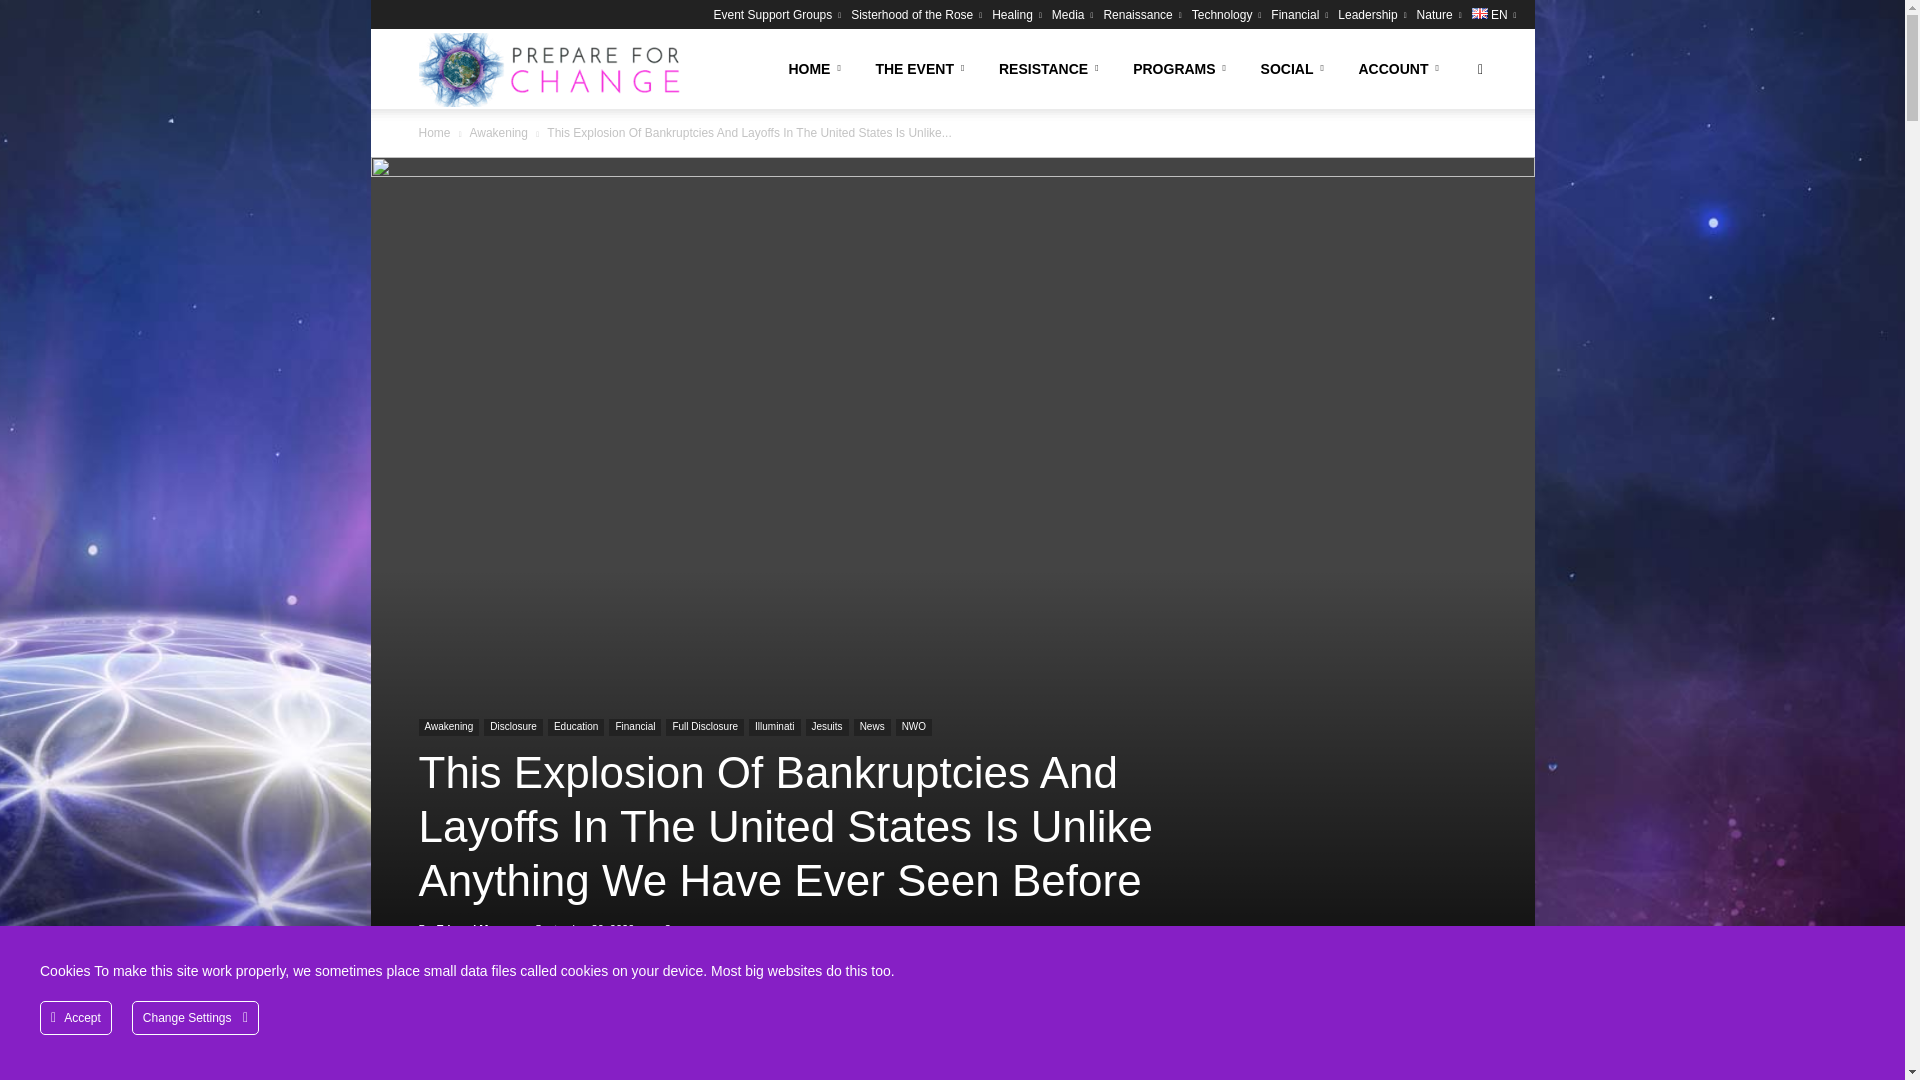  I want to click on Linkedin, so click(638, 1036).